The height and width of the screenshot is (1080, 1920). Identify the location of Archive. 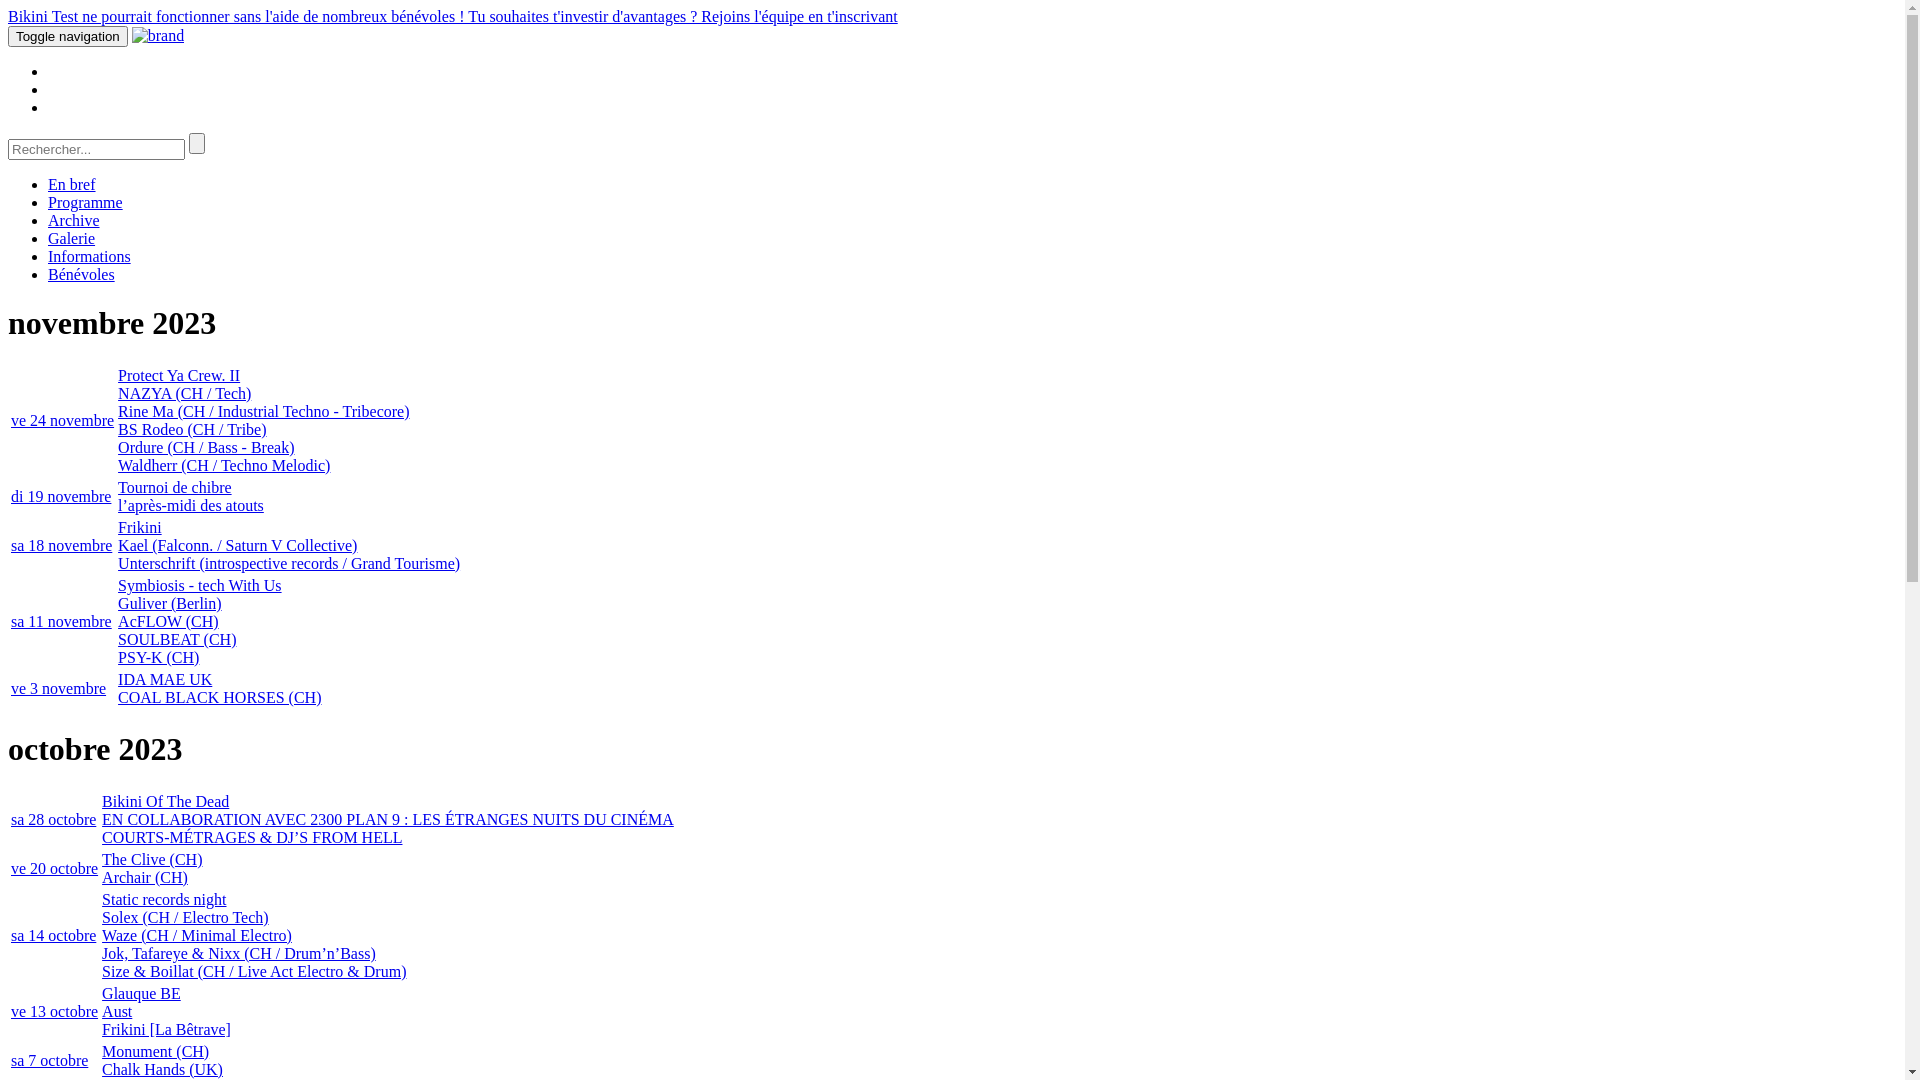
(74, 220).